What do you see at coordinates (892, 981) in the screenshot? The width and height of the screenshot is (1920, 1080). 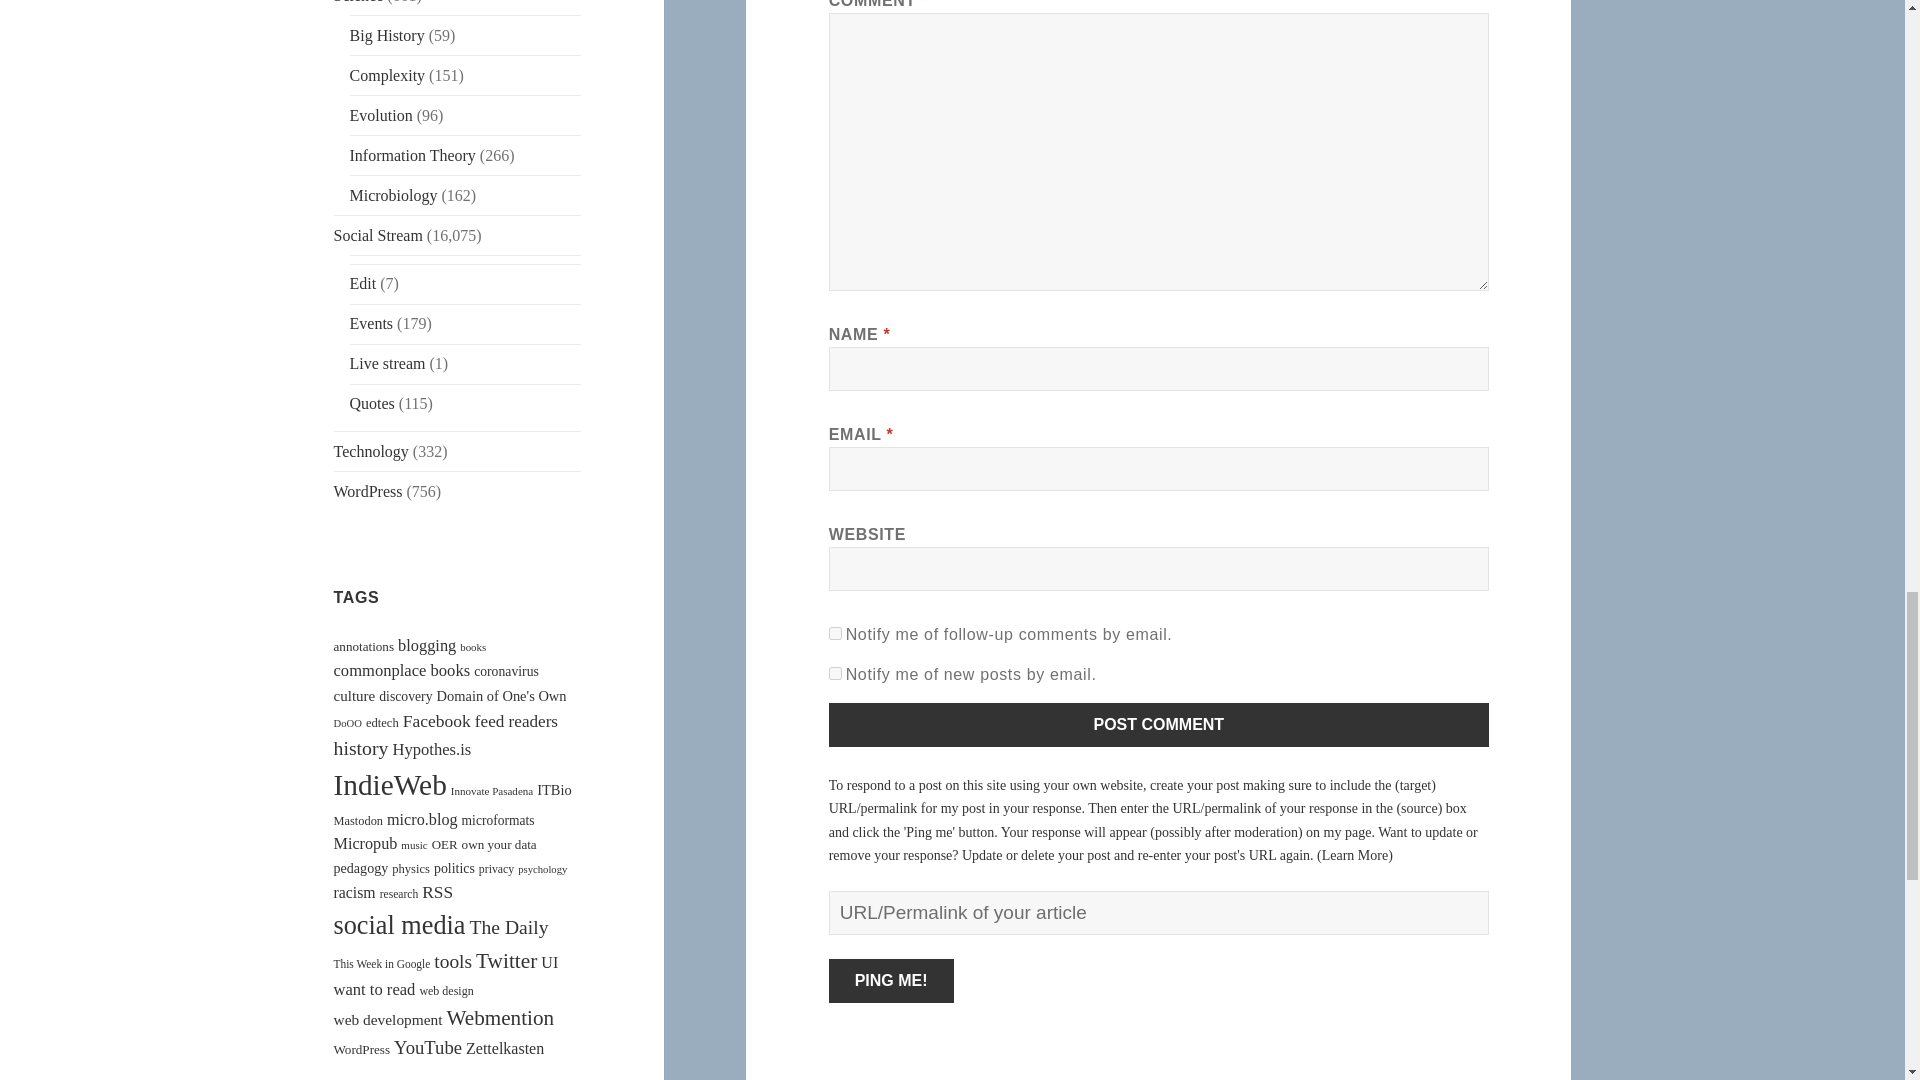 I see `Ping me!` at bounding box center [892, 981].